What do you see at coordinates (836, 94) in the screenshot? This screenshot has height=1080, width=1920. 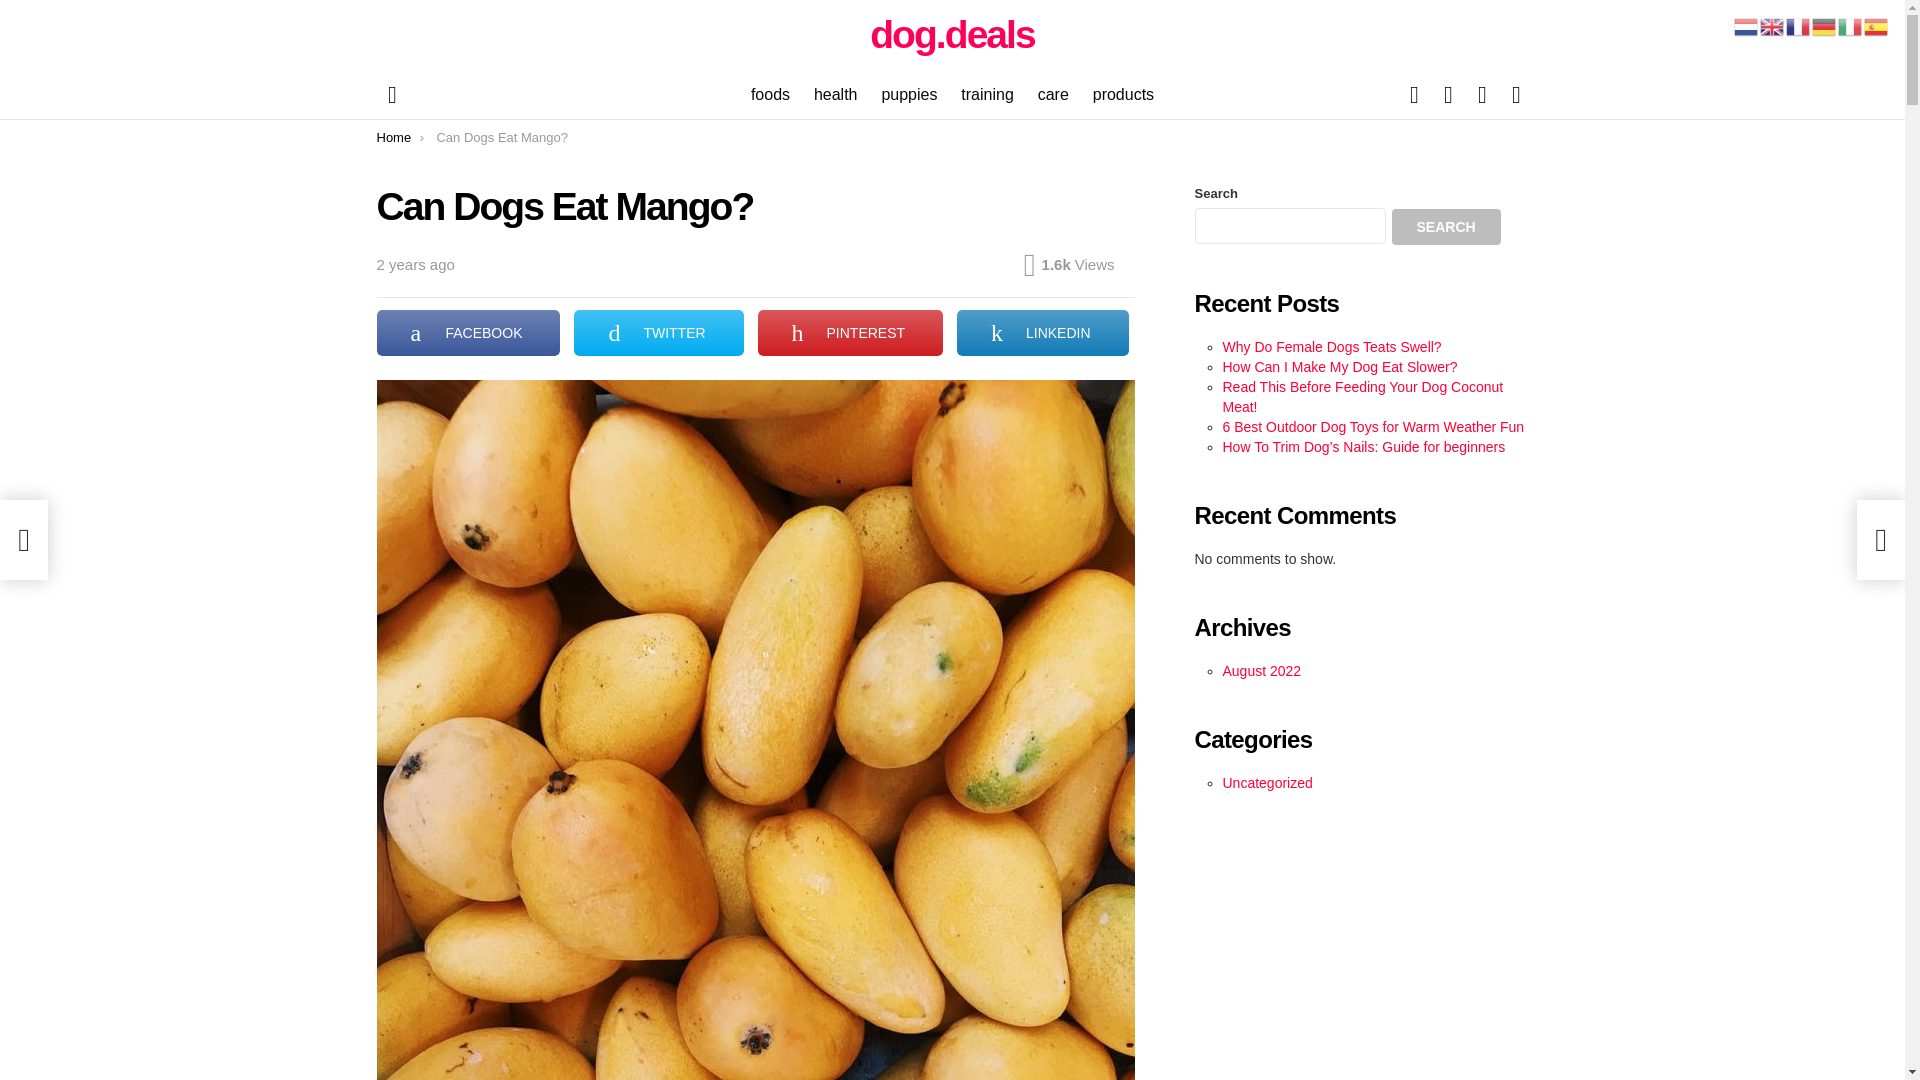 I see `health` at bounding box center [836, 94].